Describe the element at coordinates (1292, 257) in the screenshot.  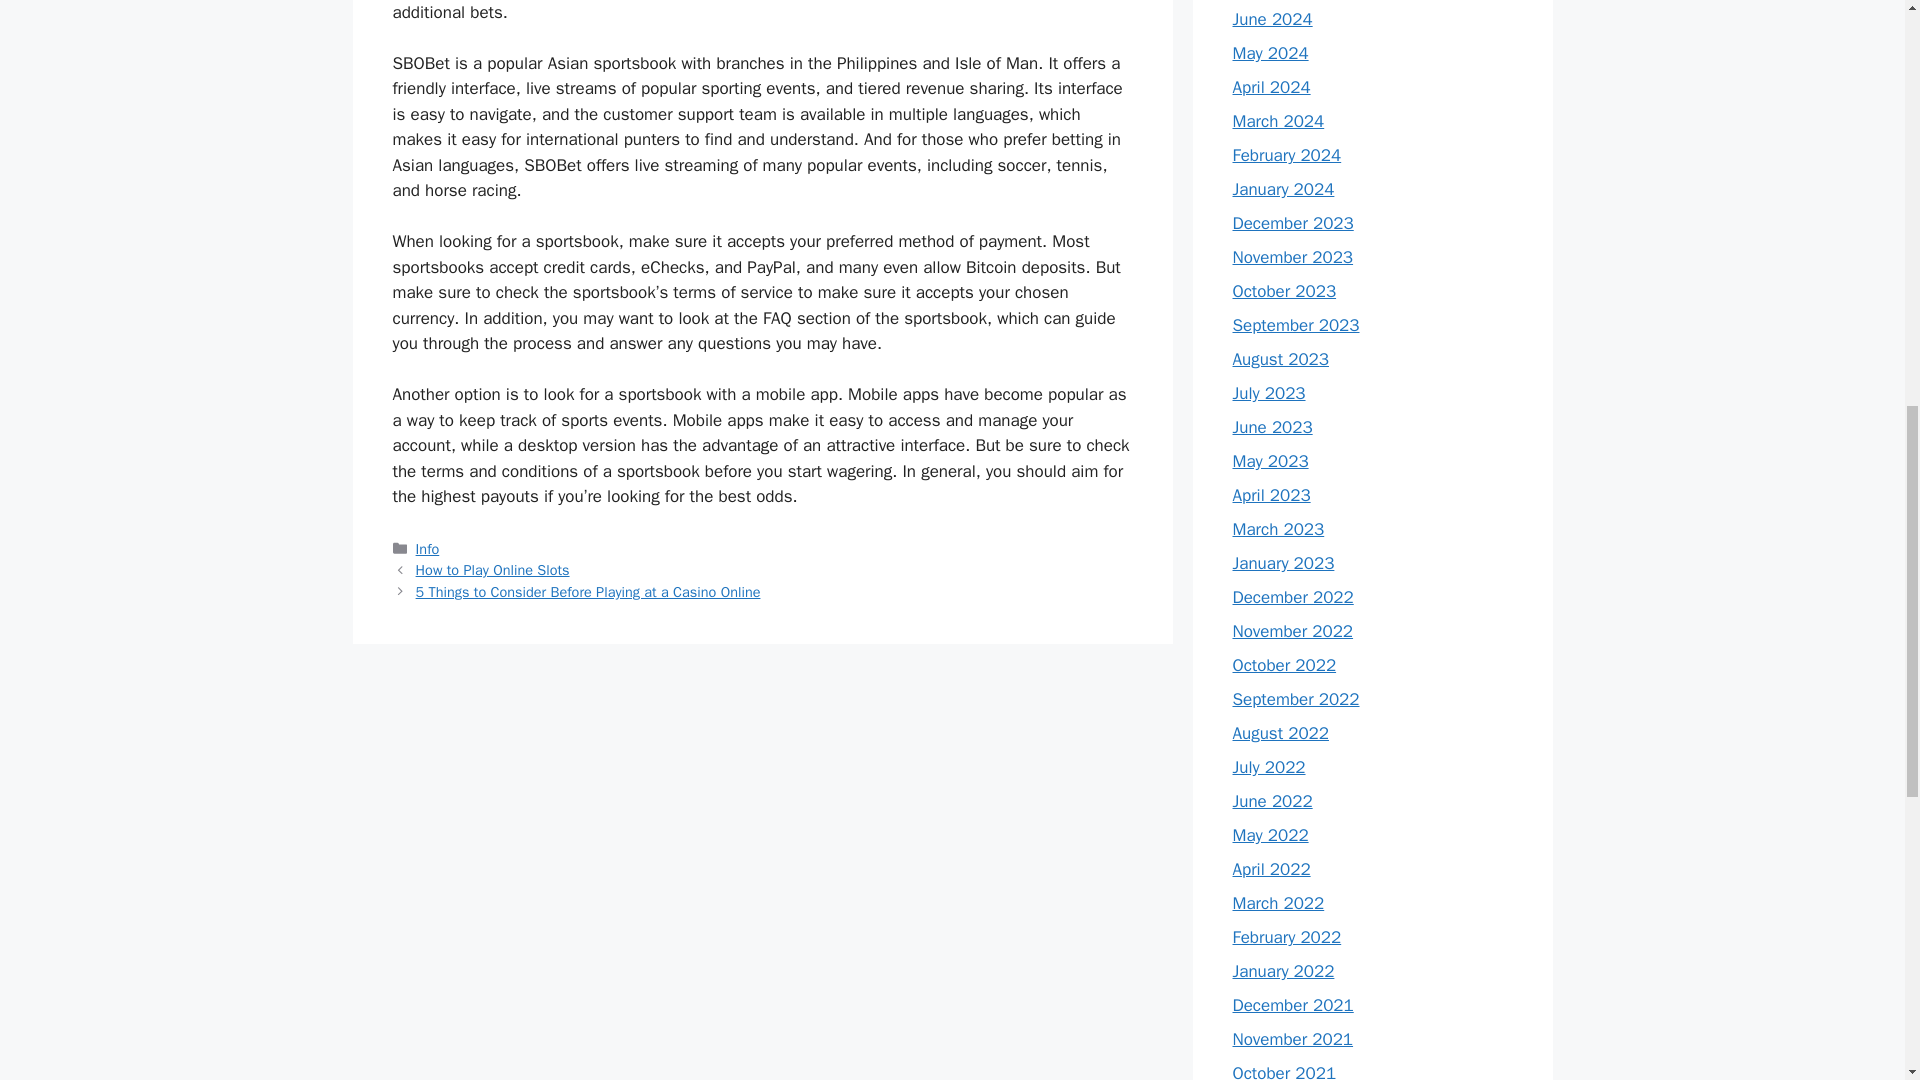
I see `November 2023` at that location.